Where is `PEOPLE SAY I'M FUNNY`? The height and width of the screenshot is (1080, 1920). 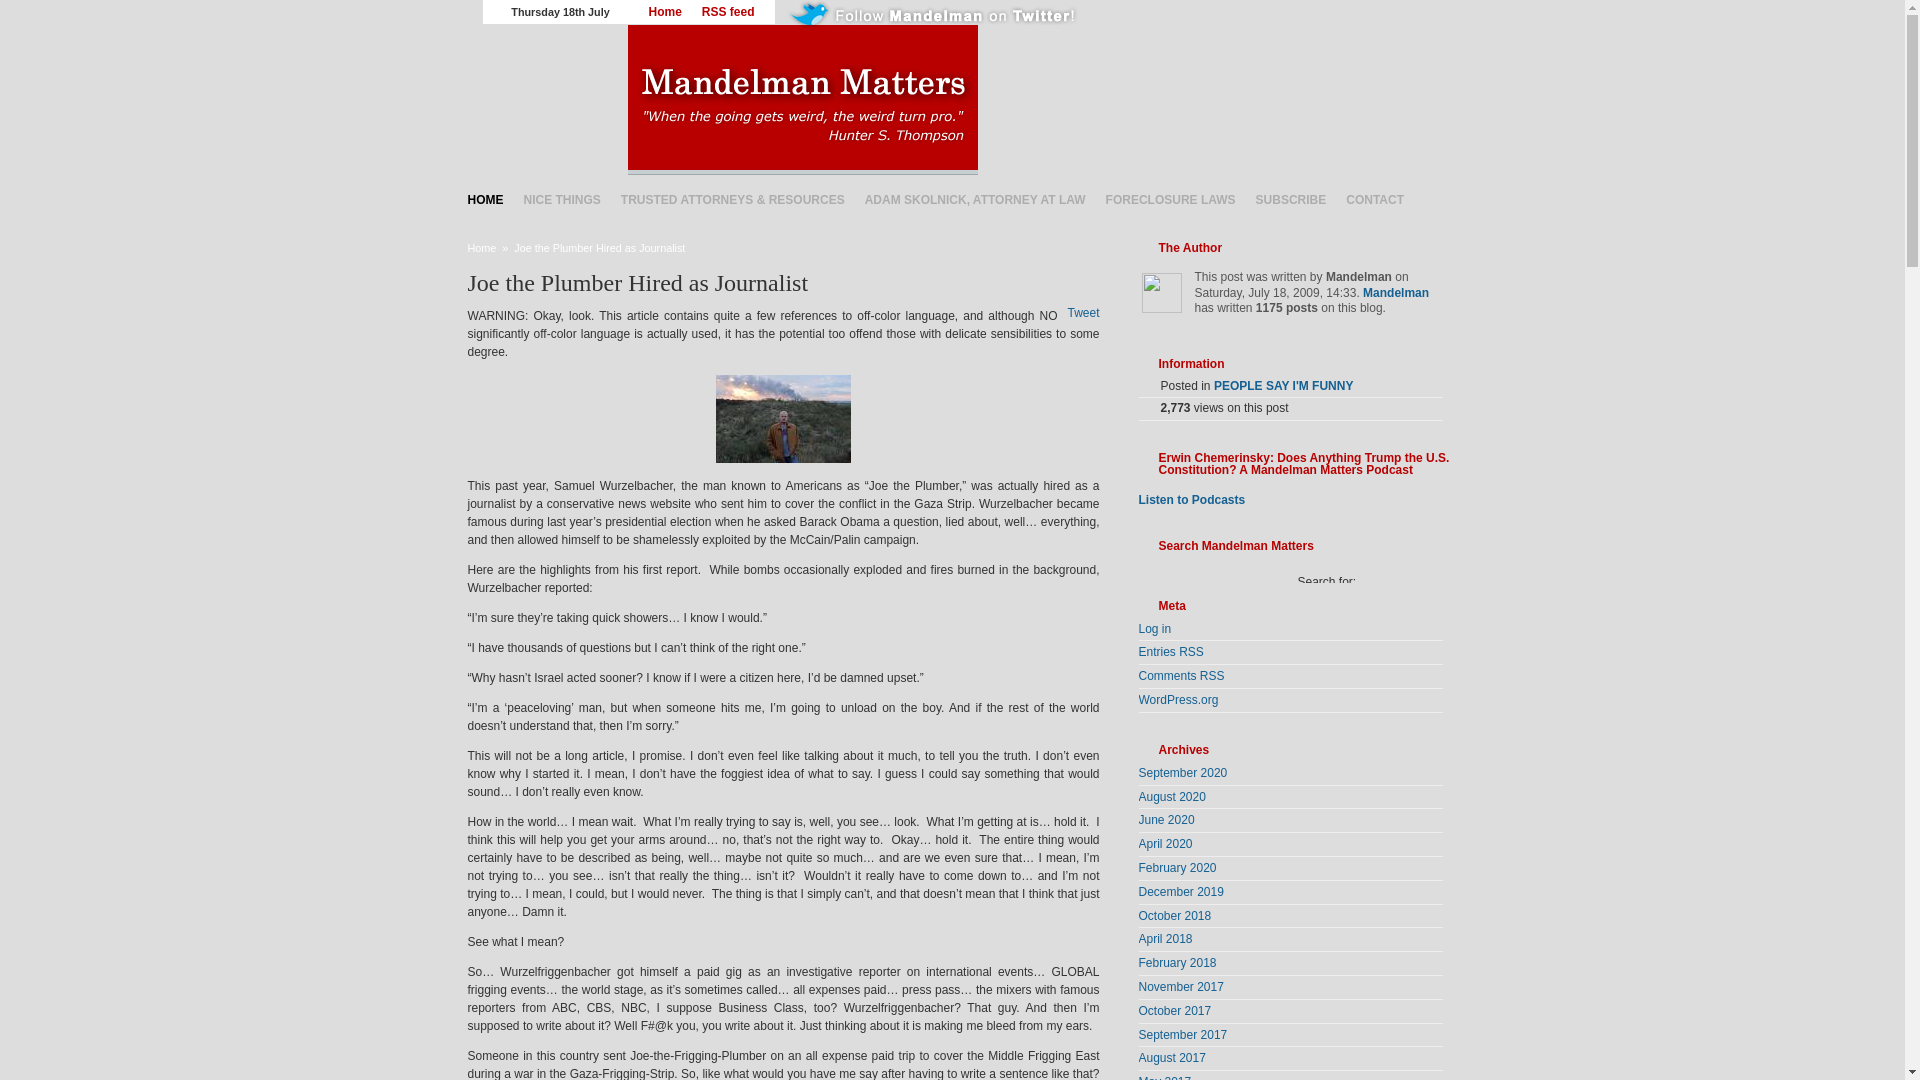 PEOPLE SAY I'M FUNNY is located at coordinates (1283, 386).